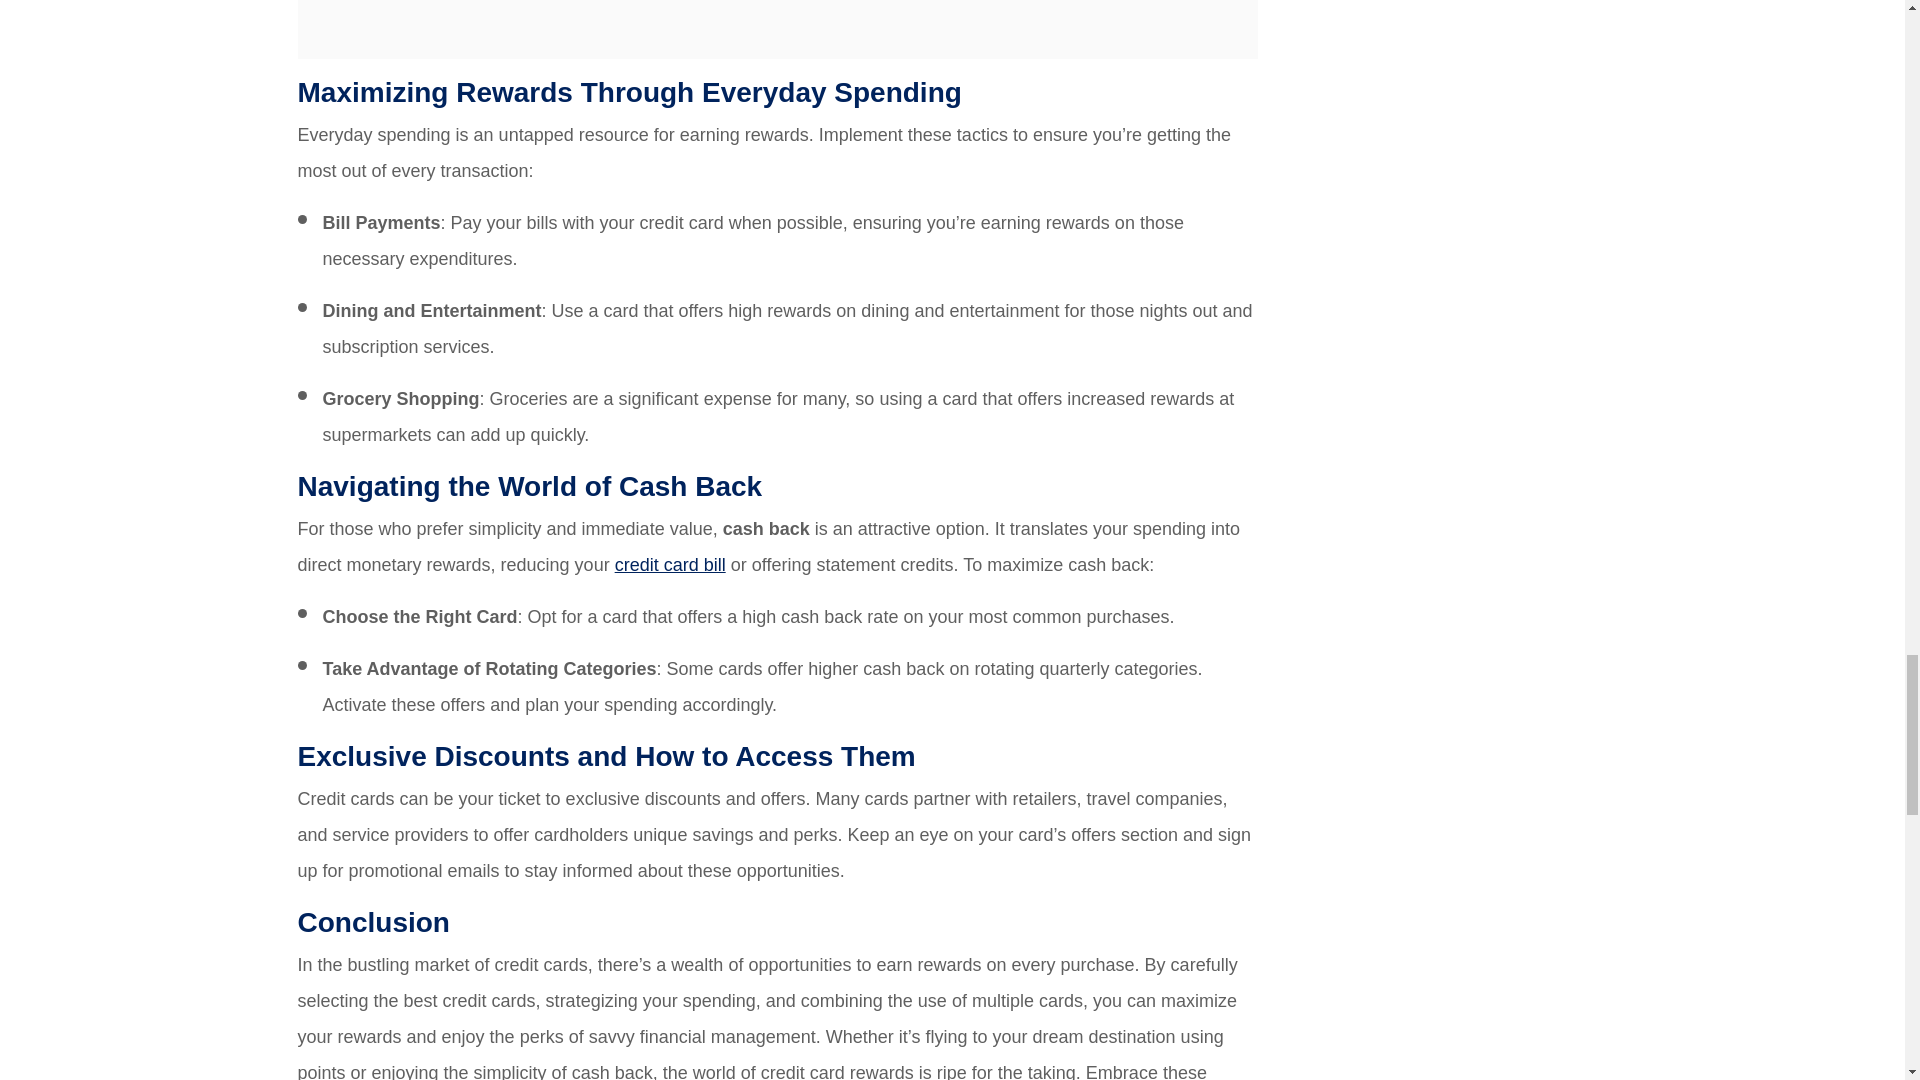  Describe the element at coordinates (670, 564) in the screenshot. I see `credit card bill` at that location.